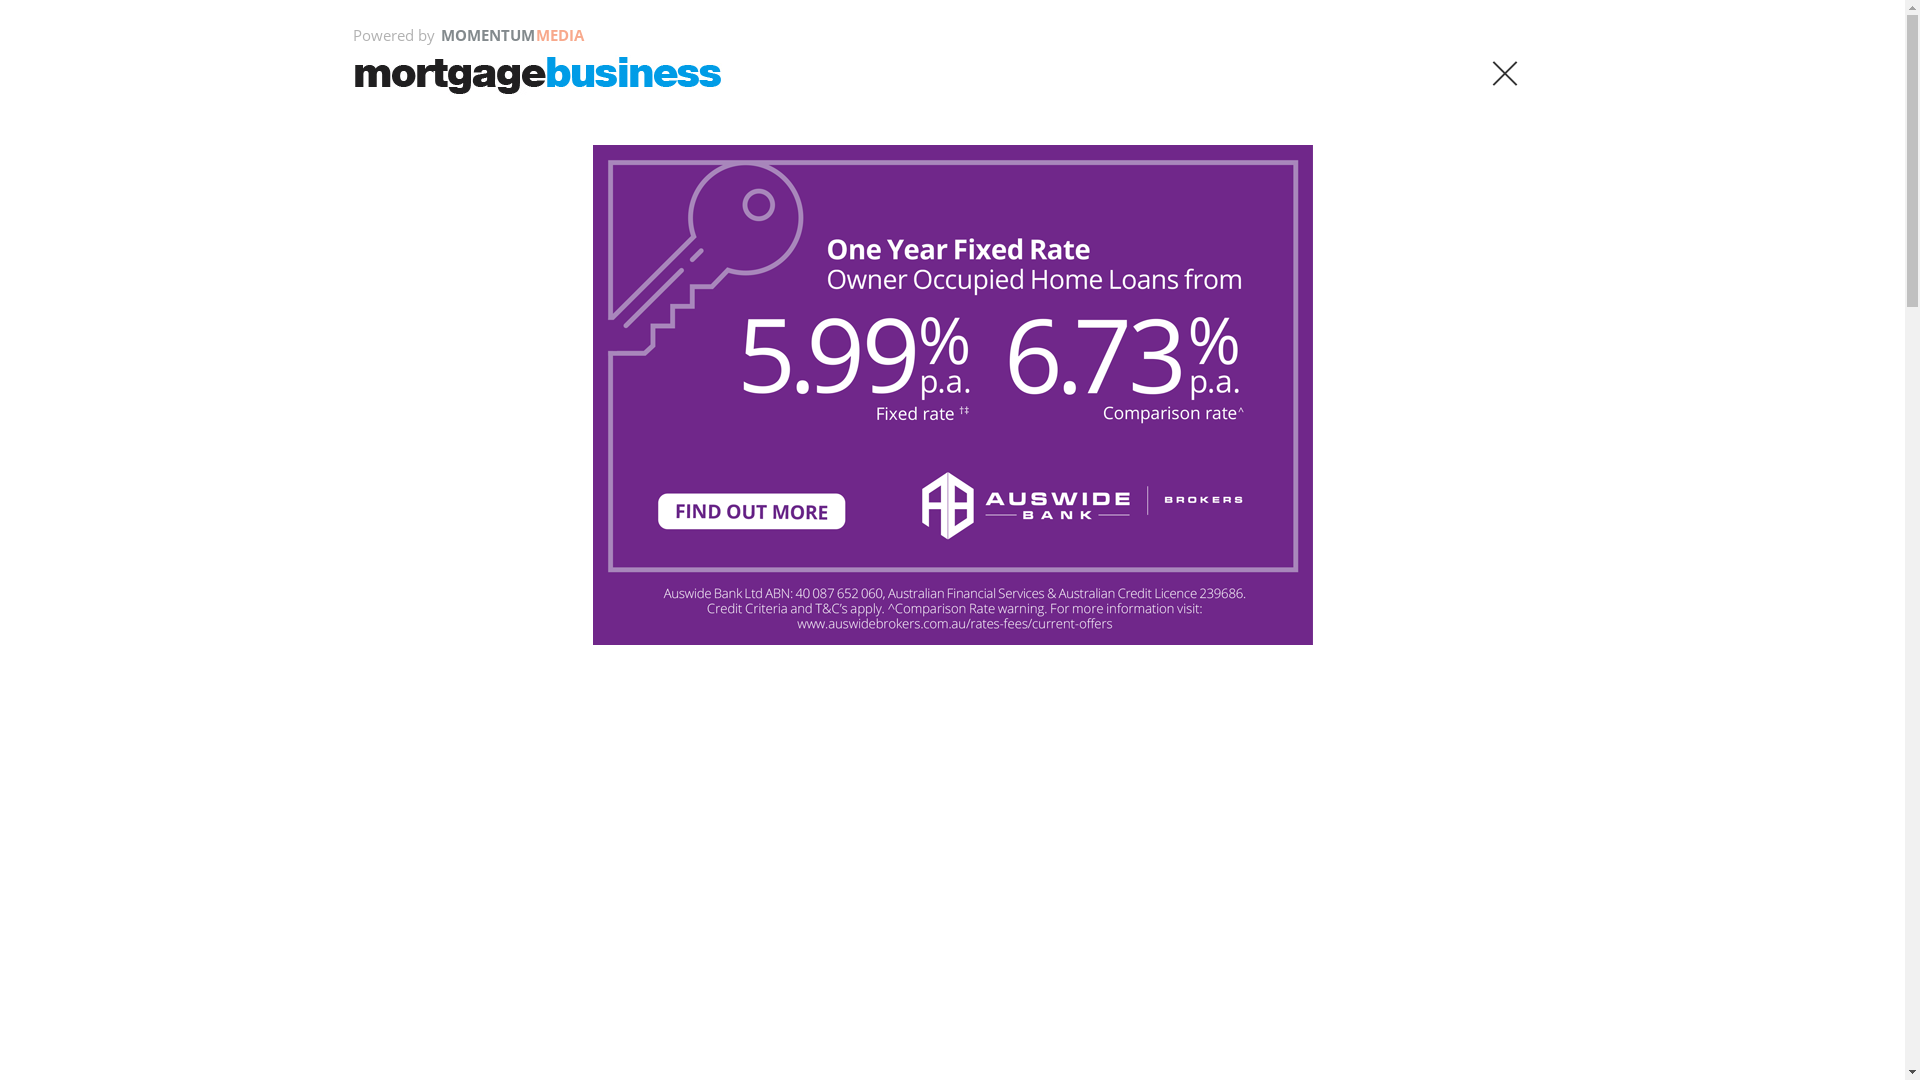  Describe the element at coordinates (539, 412) in the screenshot. I see `LENDER` at that location.